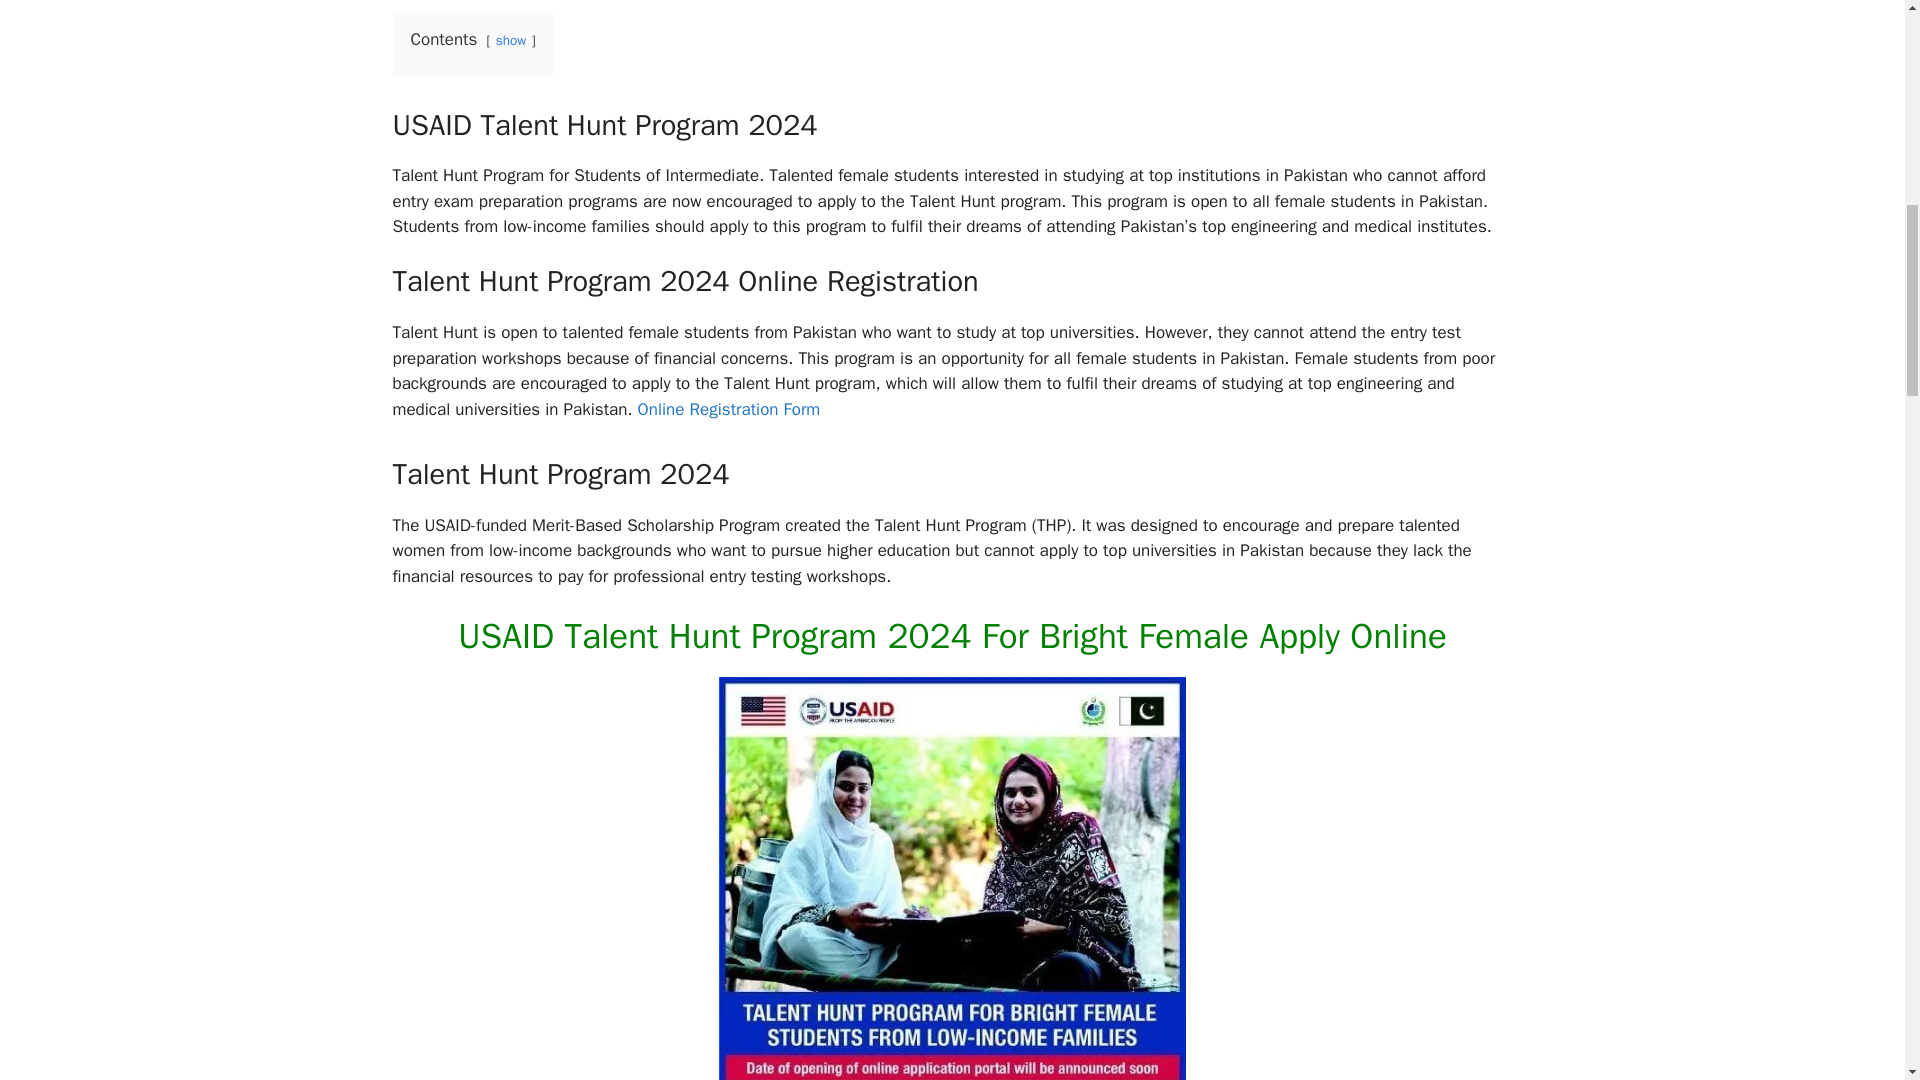  I want to click on show, so click(510, 40).